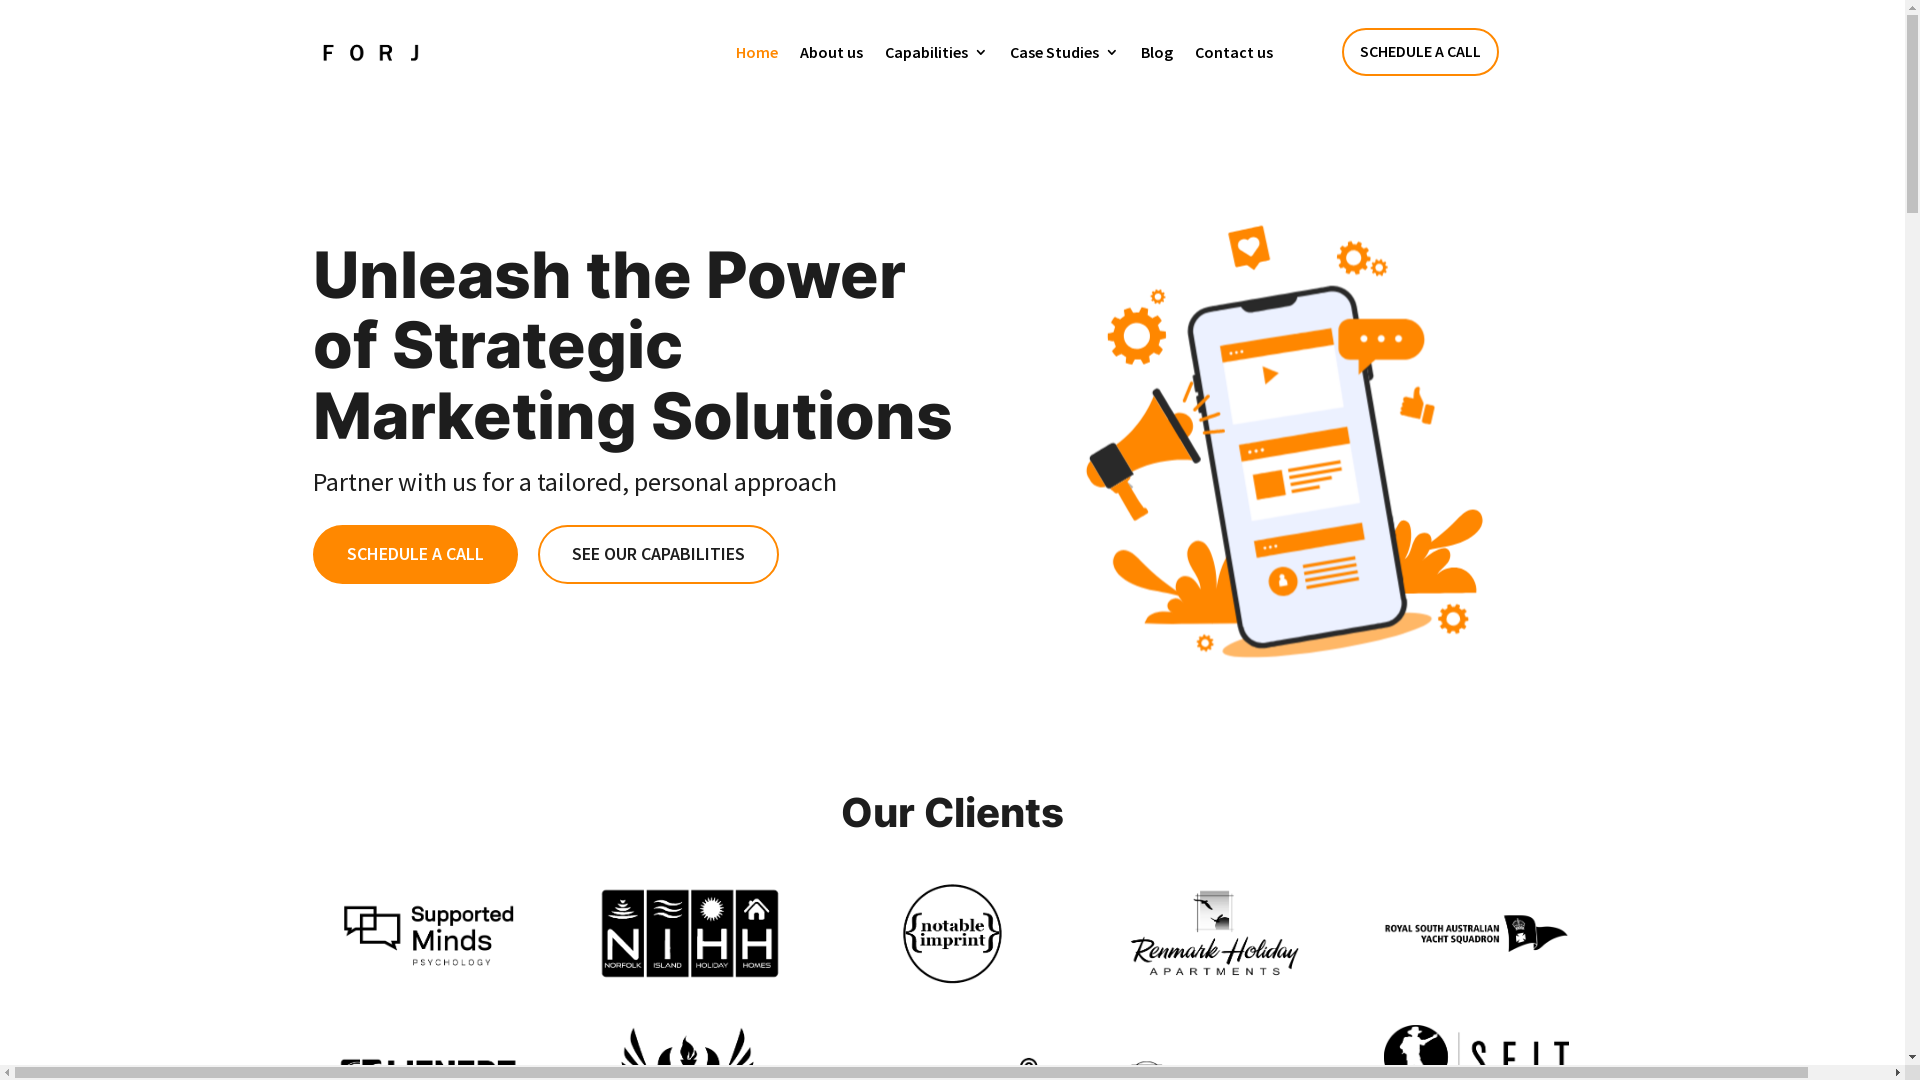  Describe the element at coordinates (658, 554) in the screenshot. I see `SEE OUR CAPABILITIES` at that location.